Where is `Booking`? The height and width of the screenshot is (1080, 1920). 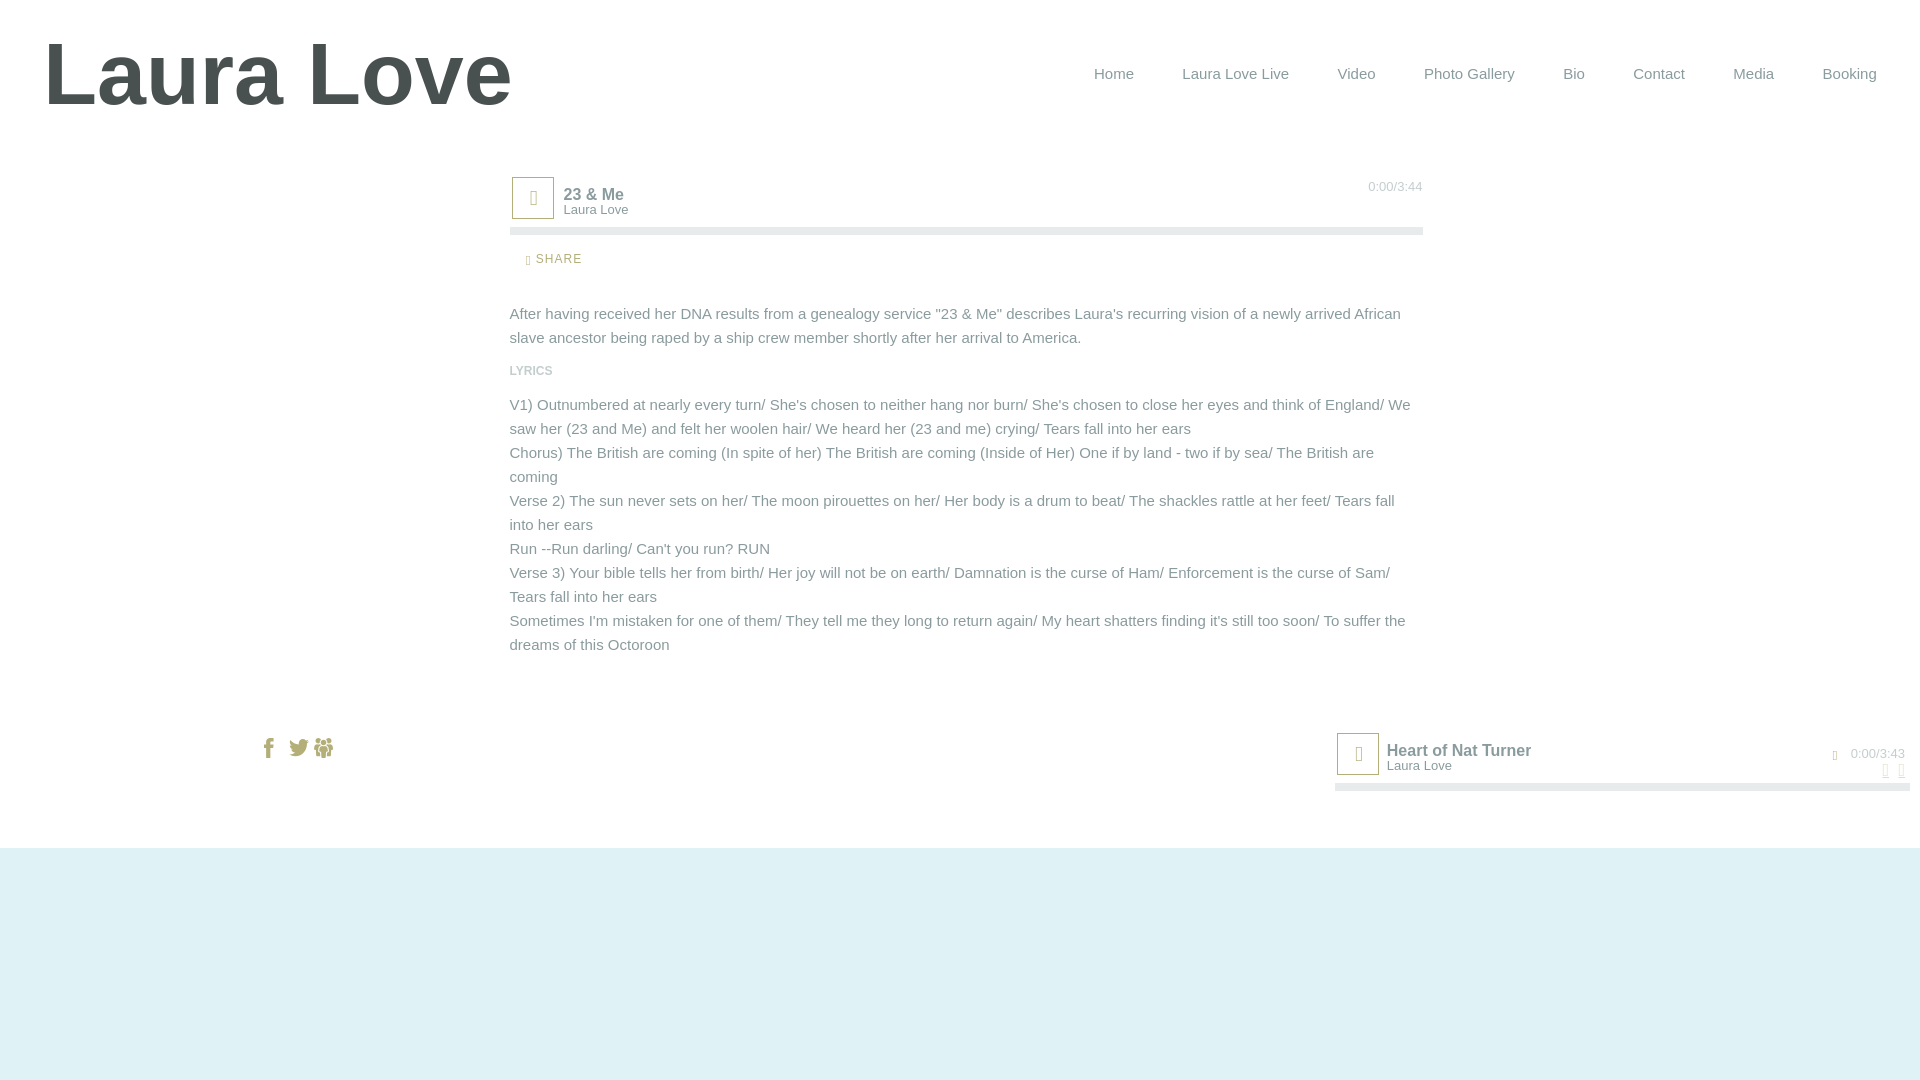 Booking is located at coordinates (1850, 74).